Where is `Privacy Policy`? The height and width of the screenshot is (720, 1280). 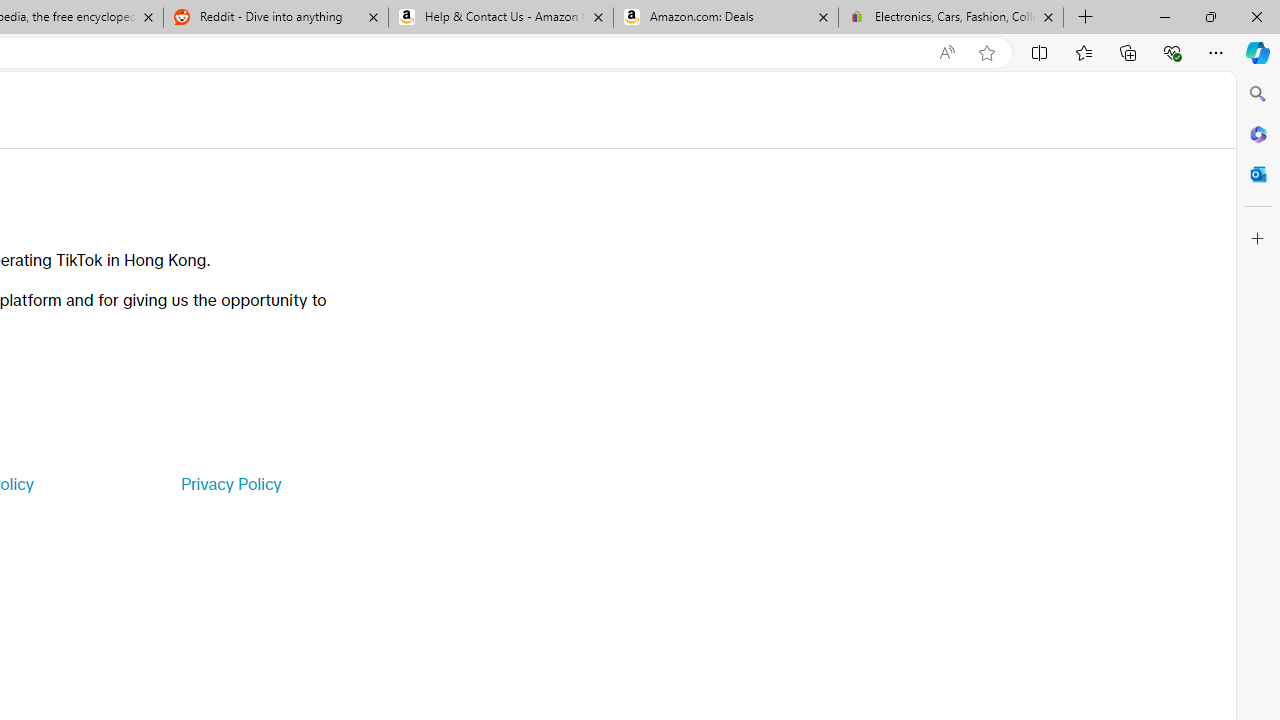 Privacy Policy is located at coordinates (230, 484).